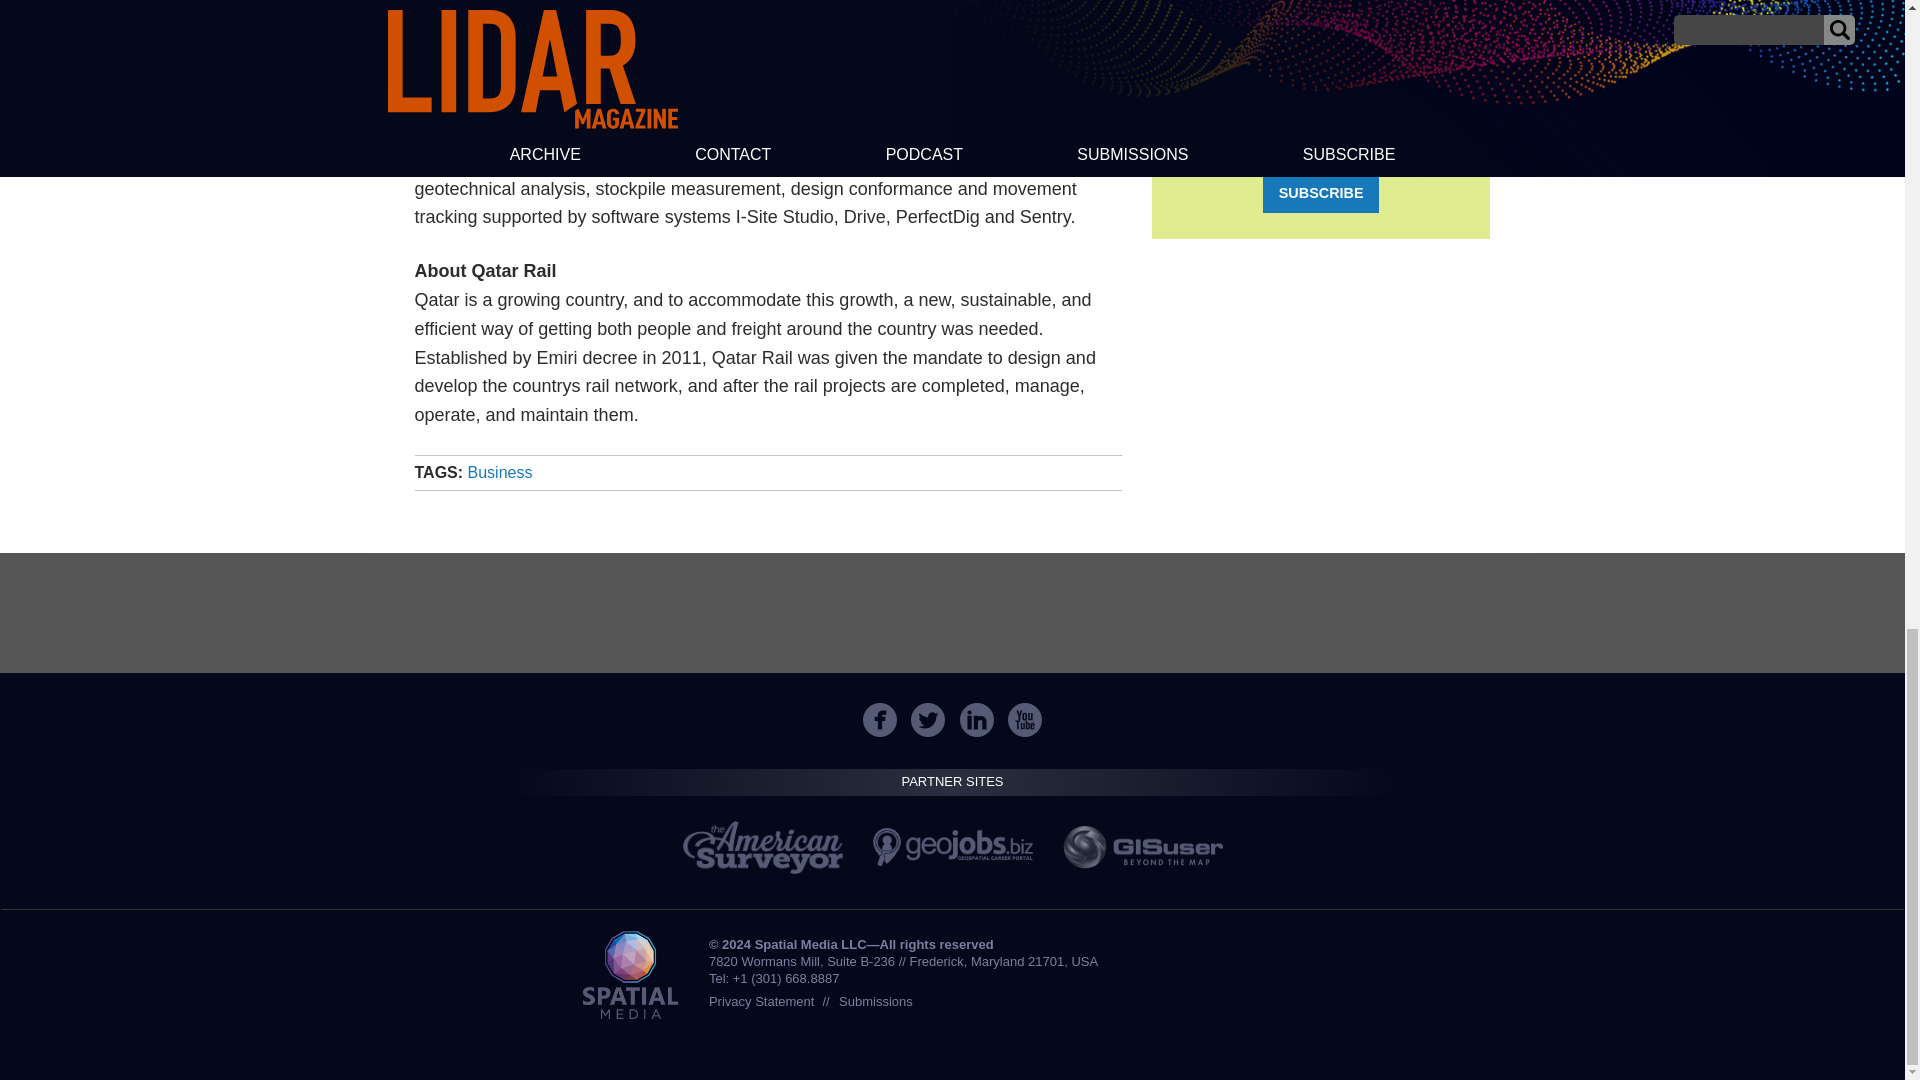  I want to click on icon-sm-fb, so click(880, 720).